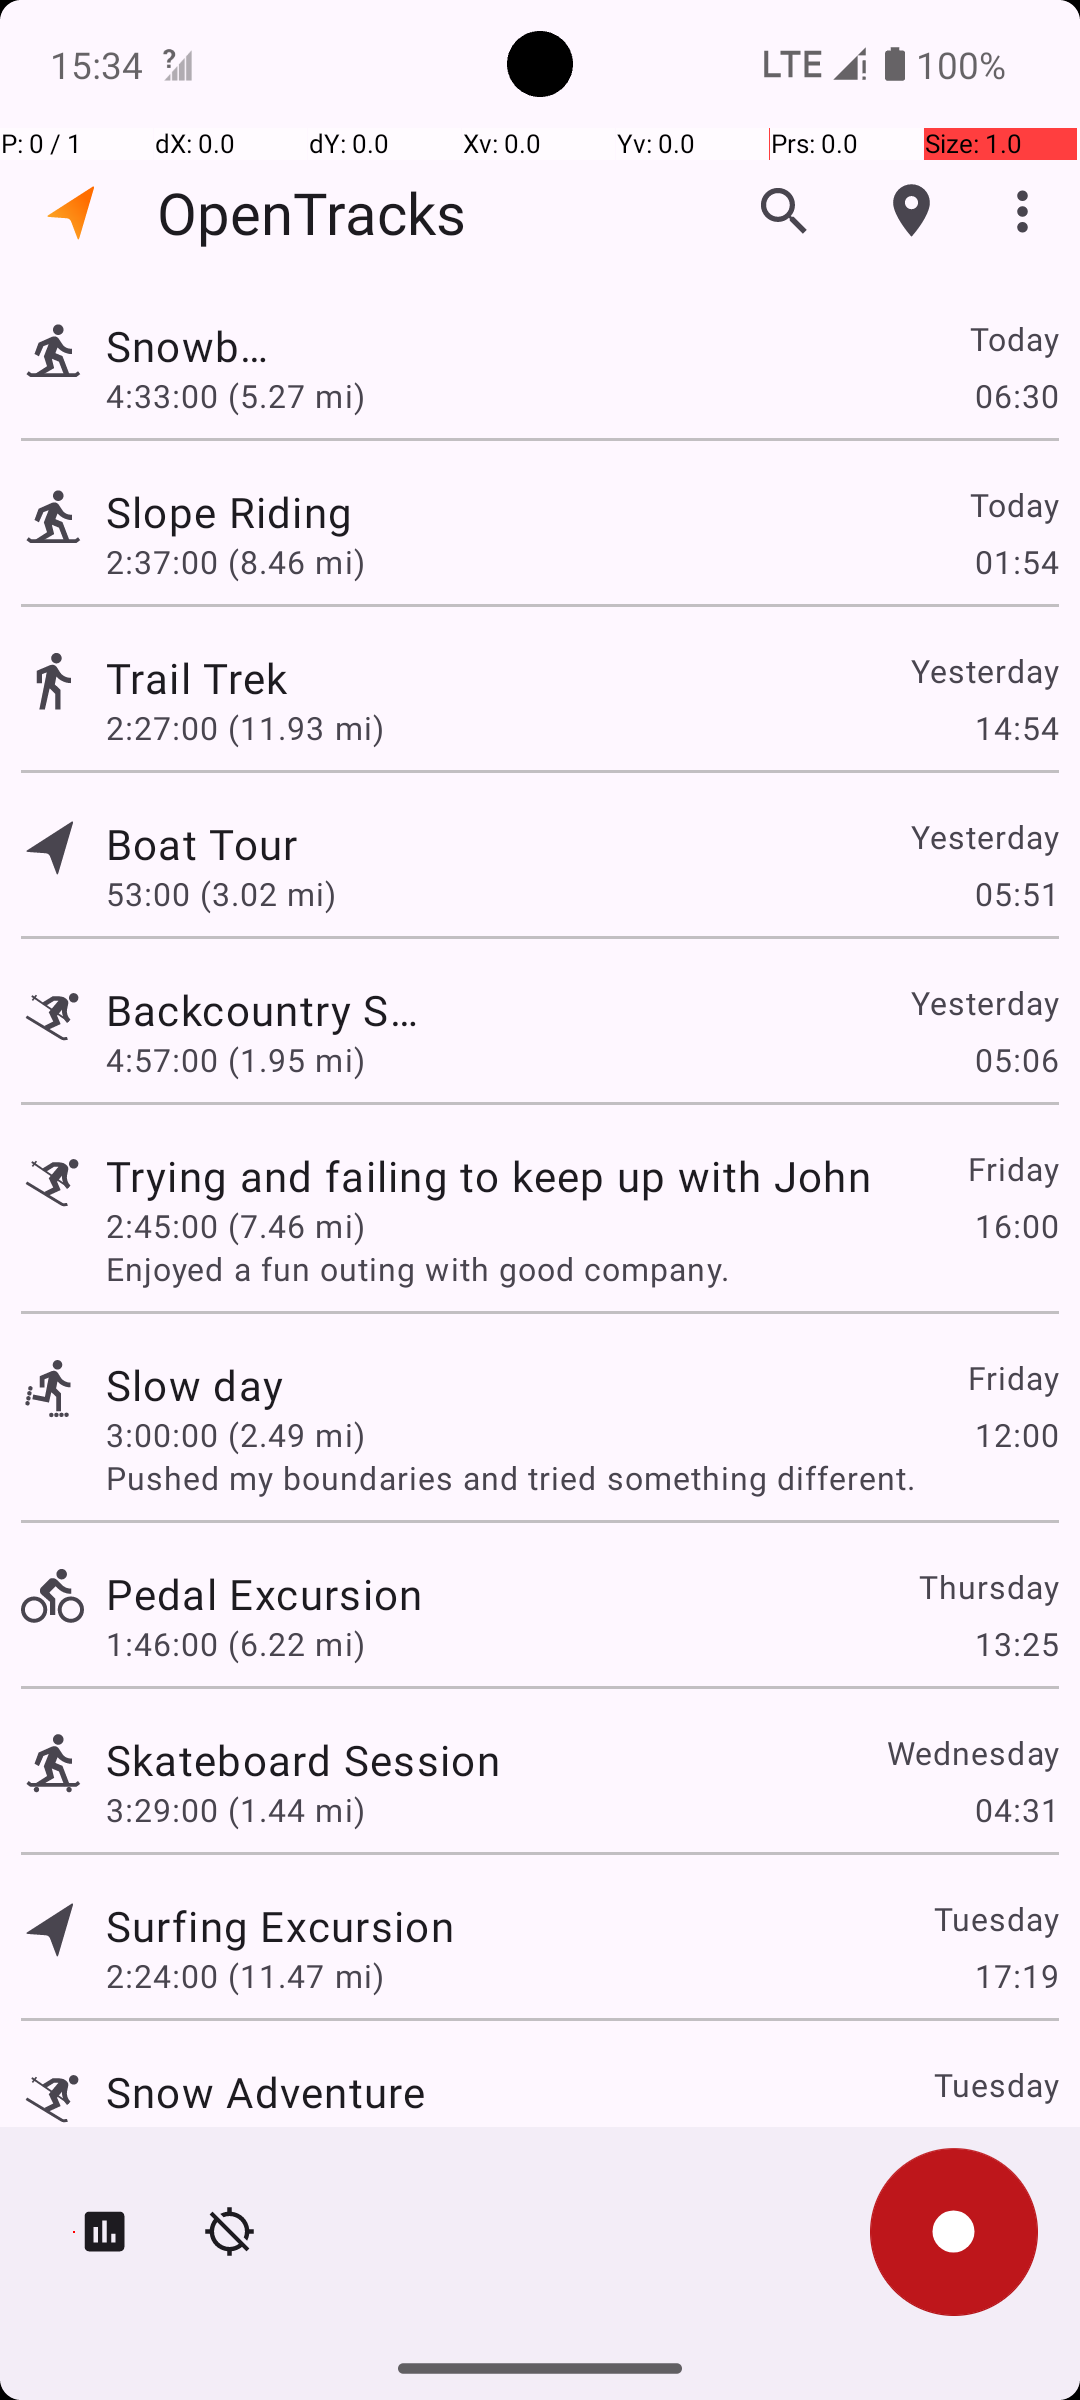  I want to click on 17:19, so click(1016, 1976).